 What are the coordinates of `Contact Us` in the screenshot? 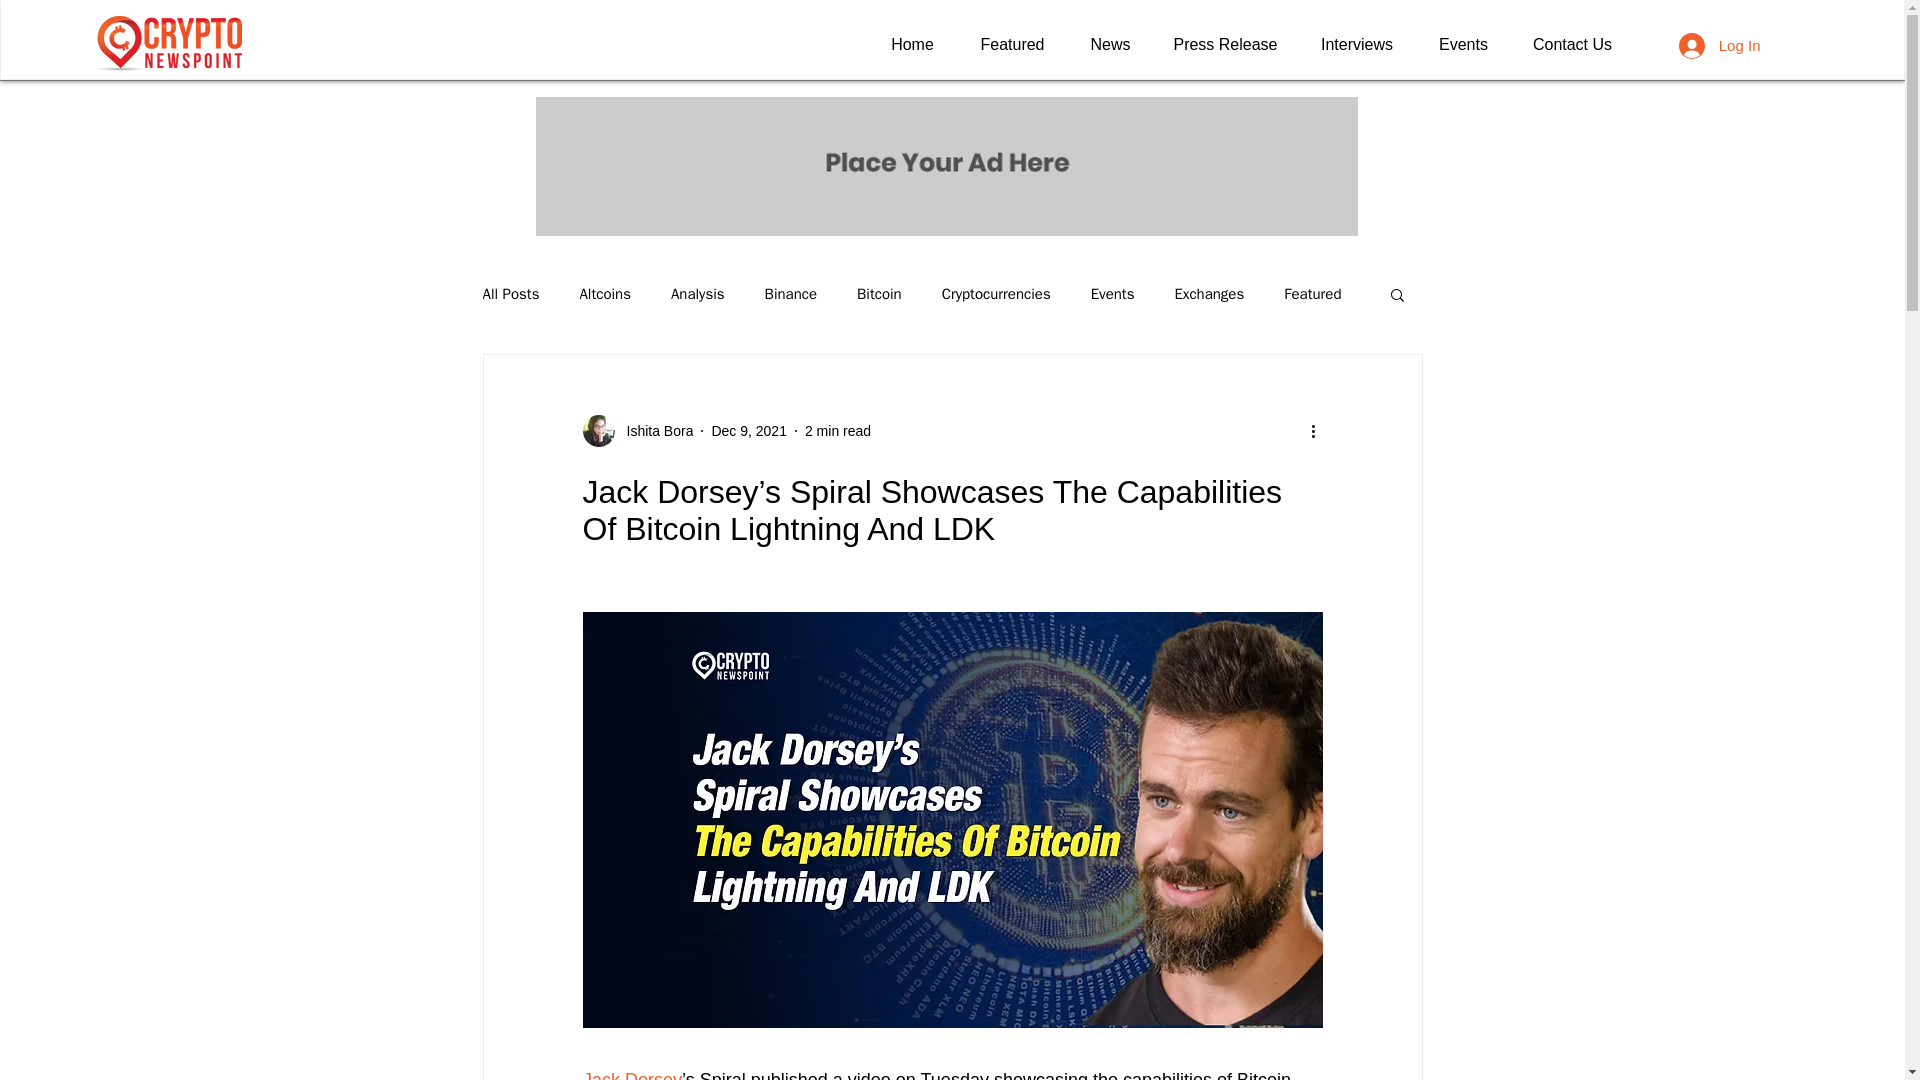 It's located at (1571, 45).